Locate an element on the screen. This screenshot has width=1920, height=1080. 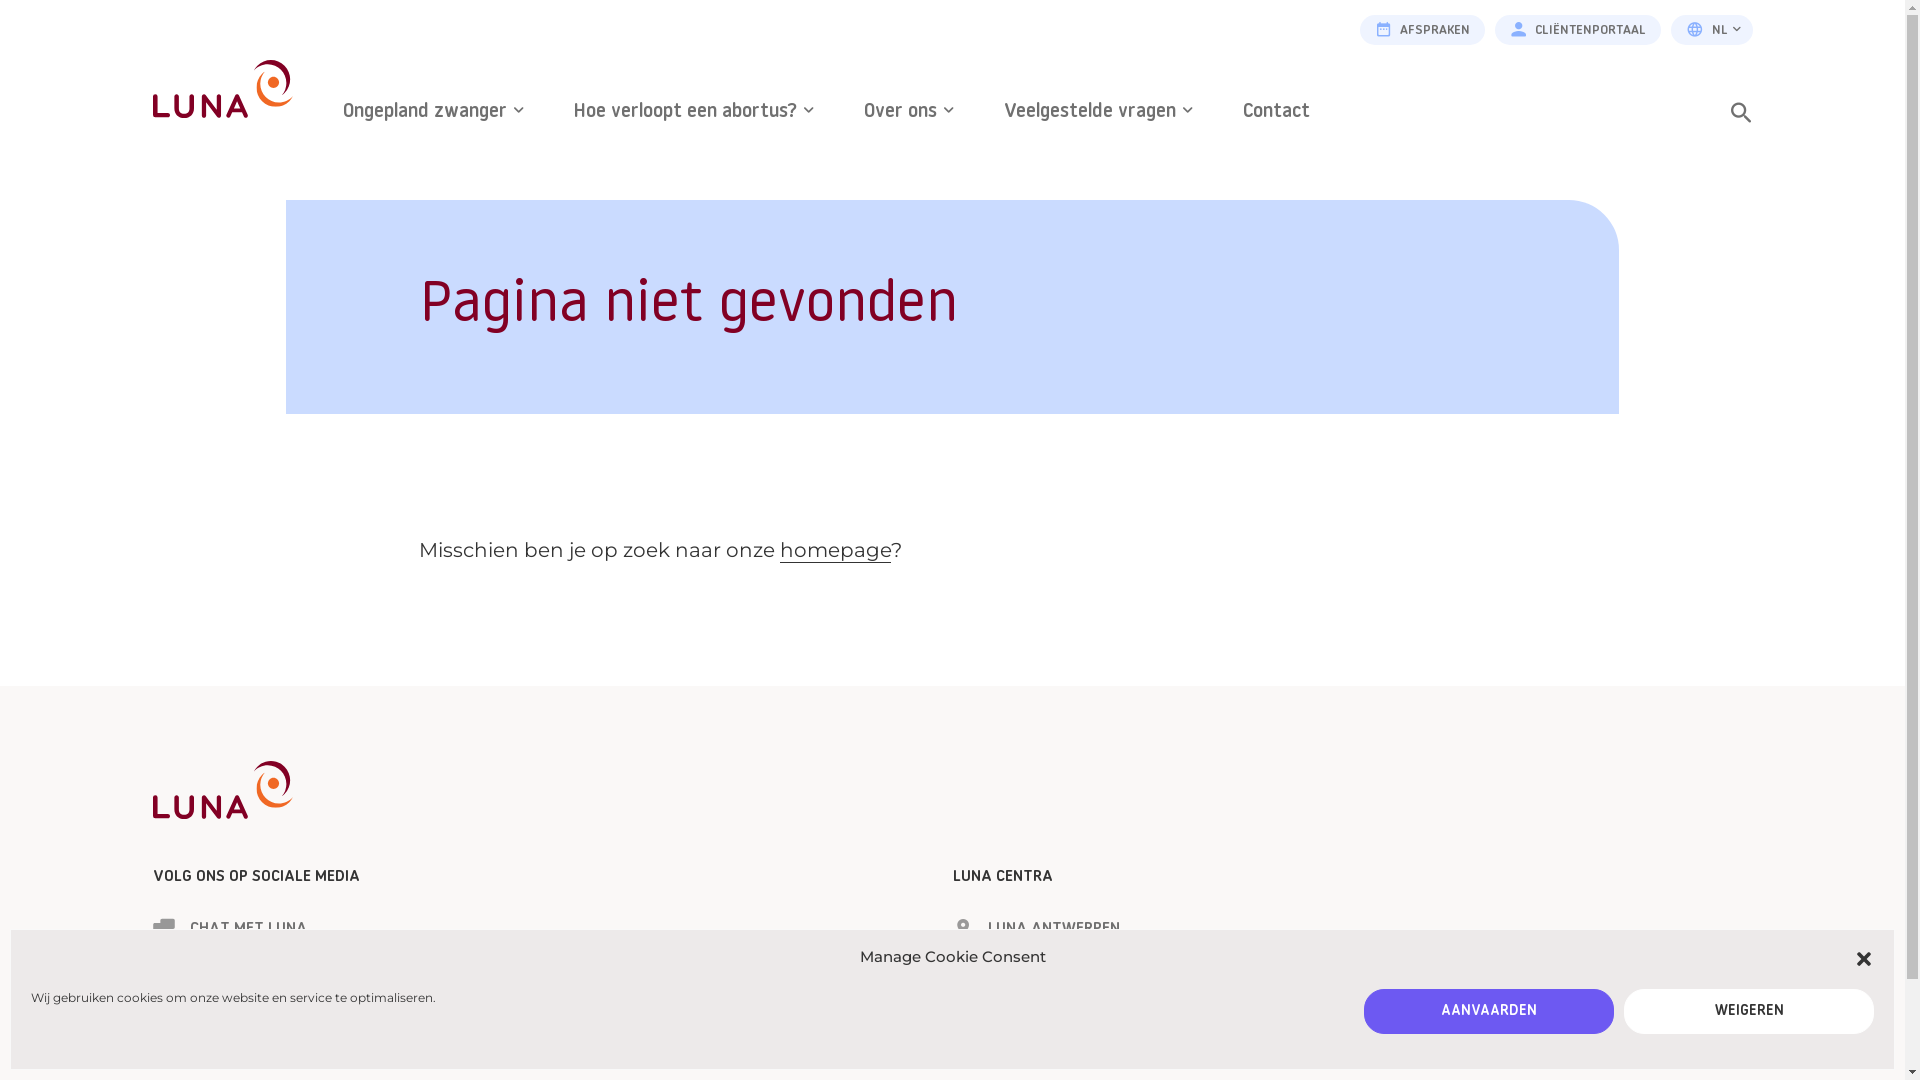
Veelgestelde vragen is located at coordinates (1098, 113).